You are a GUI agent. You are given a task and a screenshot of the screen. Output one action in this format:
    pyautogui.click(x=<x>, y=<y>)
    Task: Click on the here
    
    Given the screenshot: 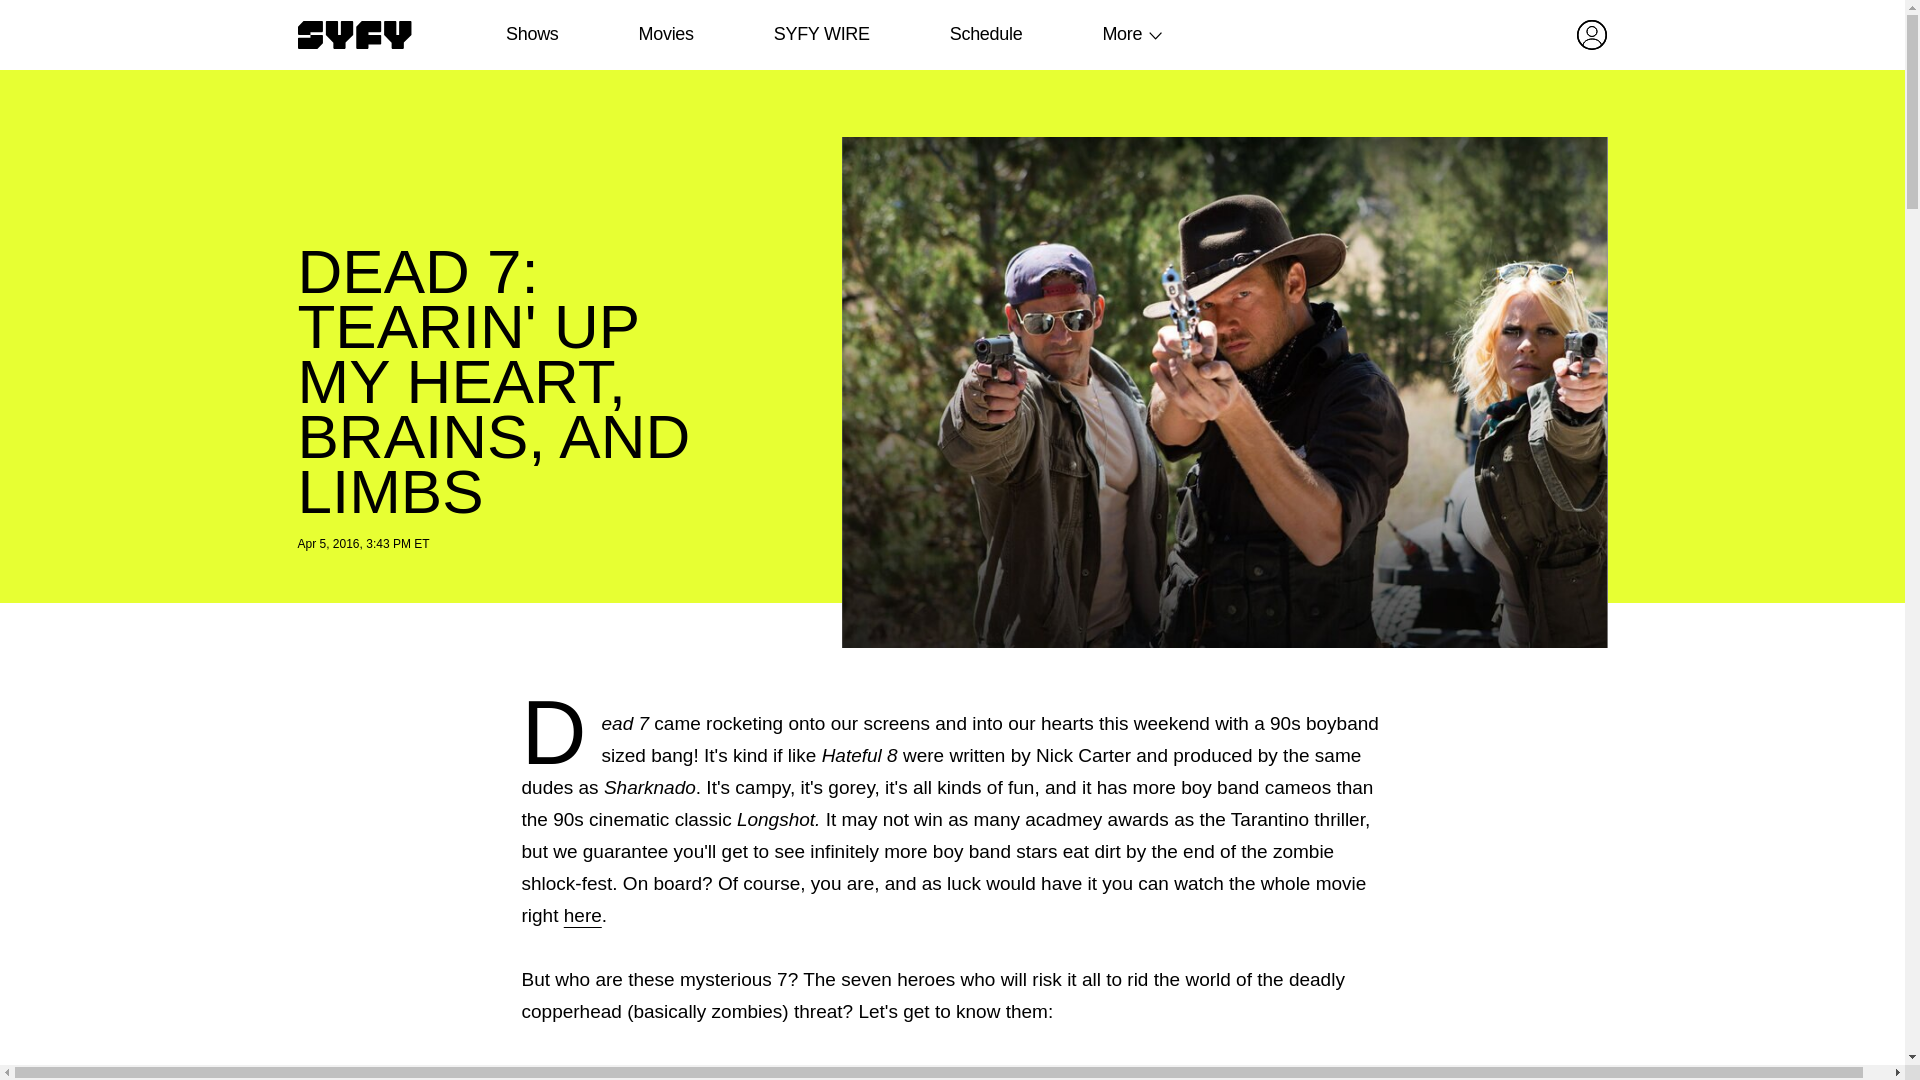 What is the action you would take?
    pyautogui.click(x=583, y=915)
    